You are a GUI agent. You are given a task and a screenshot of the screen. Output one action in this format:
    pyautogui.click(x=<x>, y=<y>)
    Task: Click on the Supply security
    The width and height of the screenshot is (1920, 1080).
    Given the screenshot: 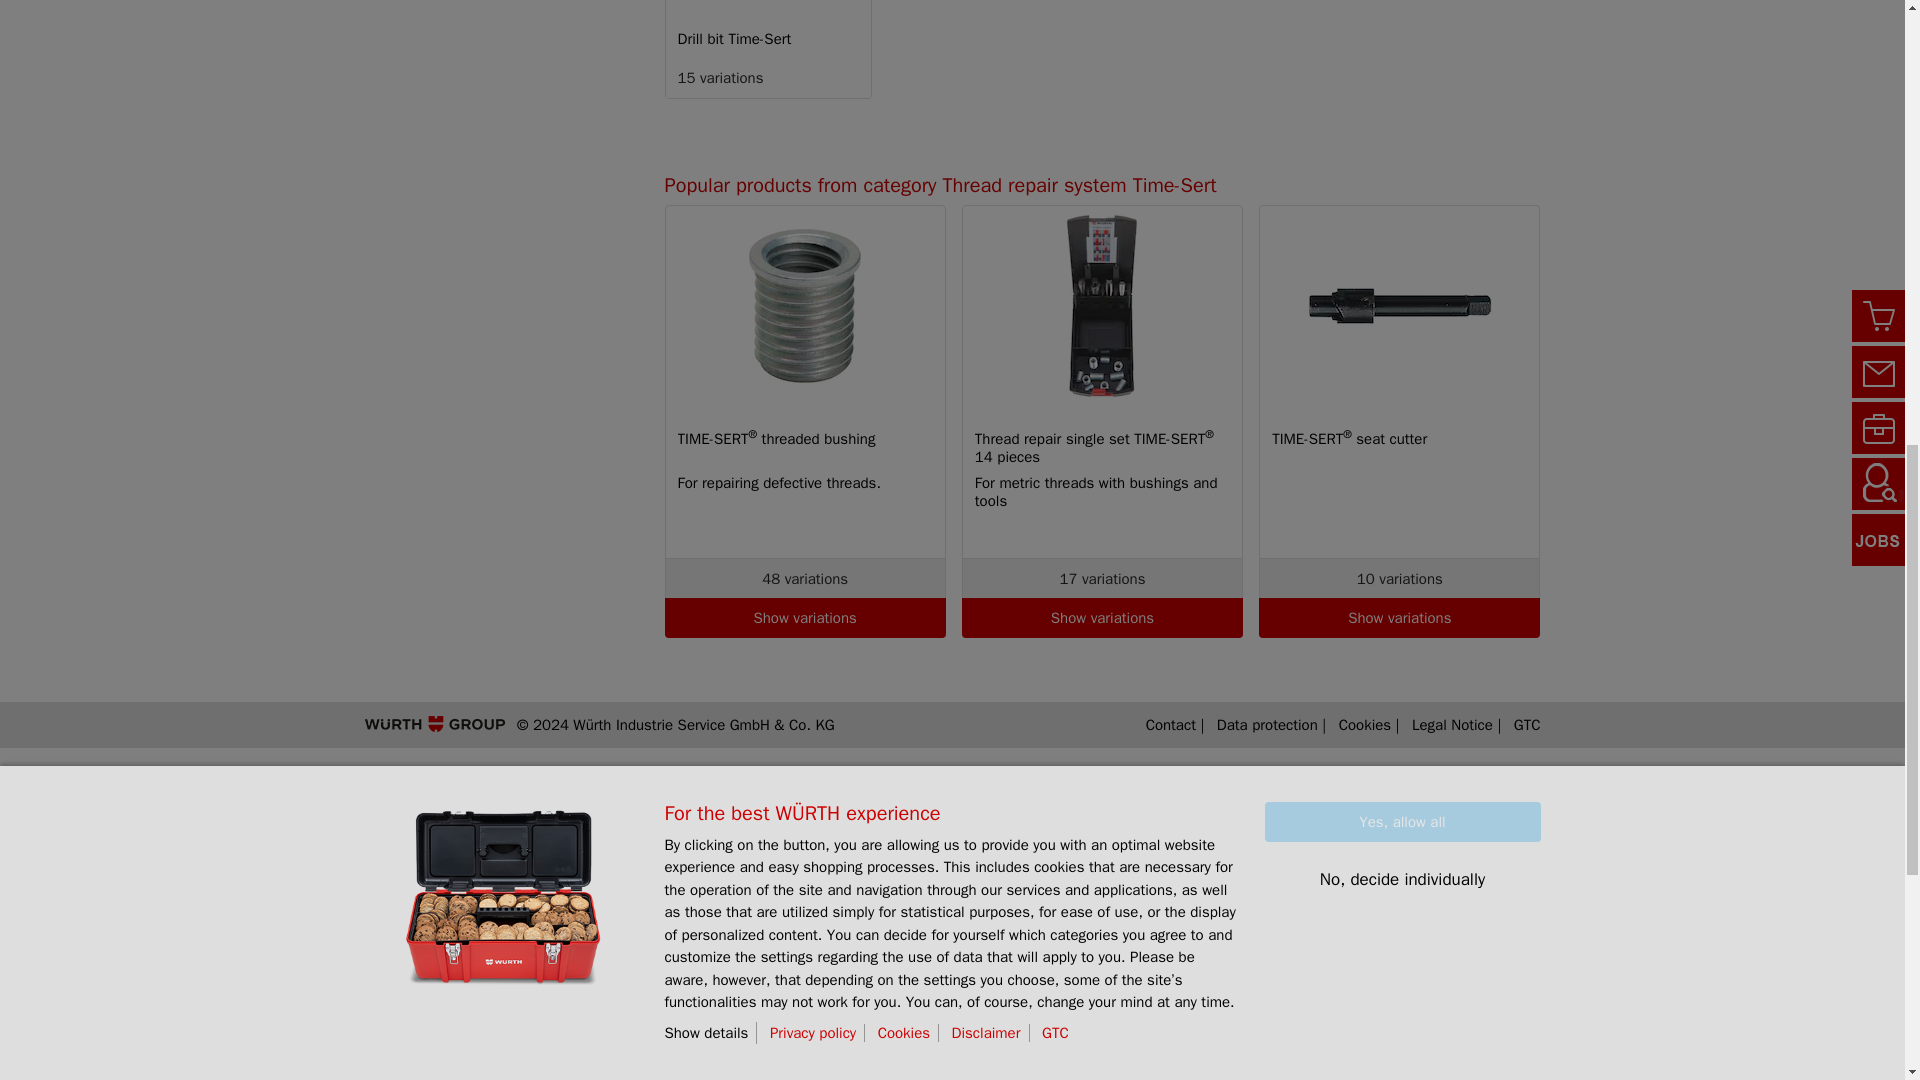 What is the action you would take?
    pyautogui.click(x=420, y=852)
    